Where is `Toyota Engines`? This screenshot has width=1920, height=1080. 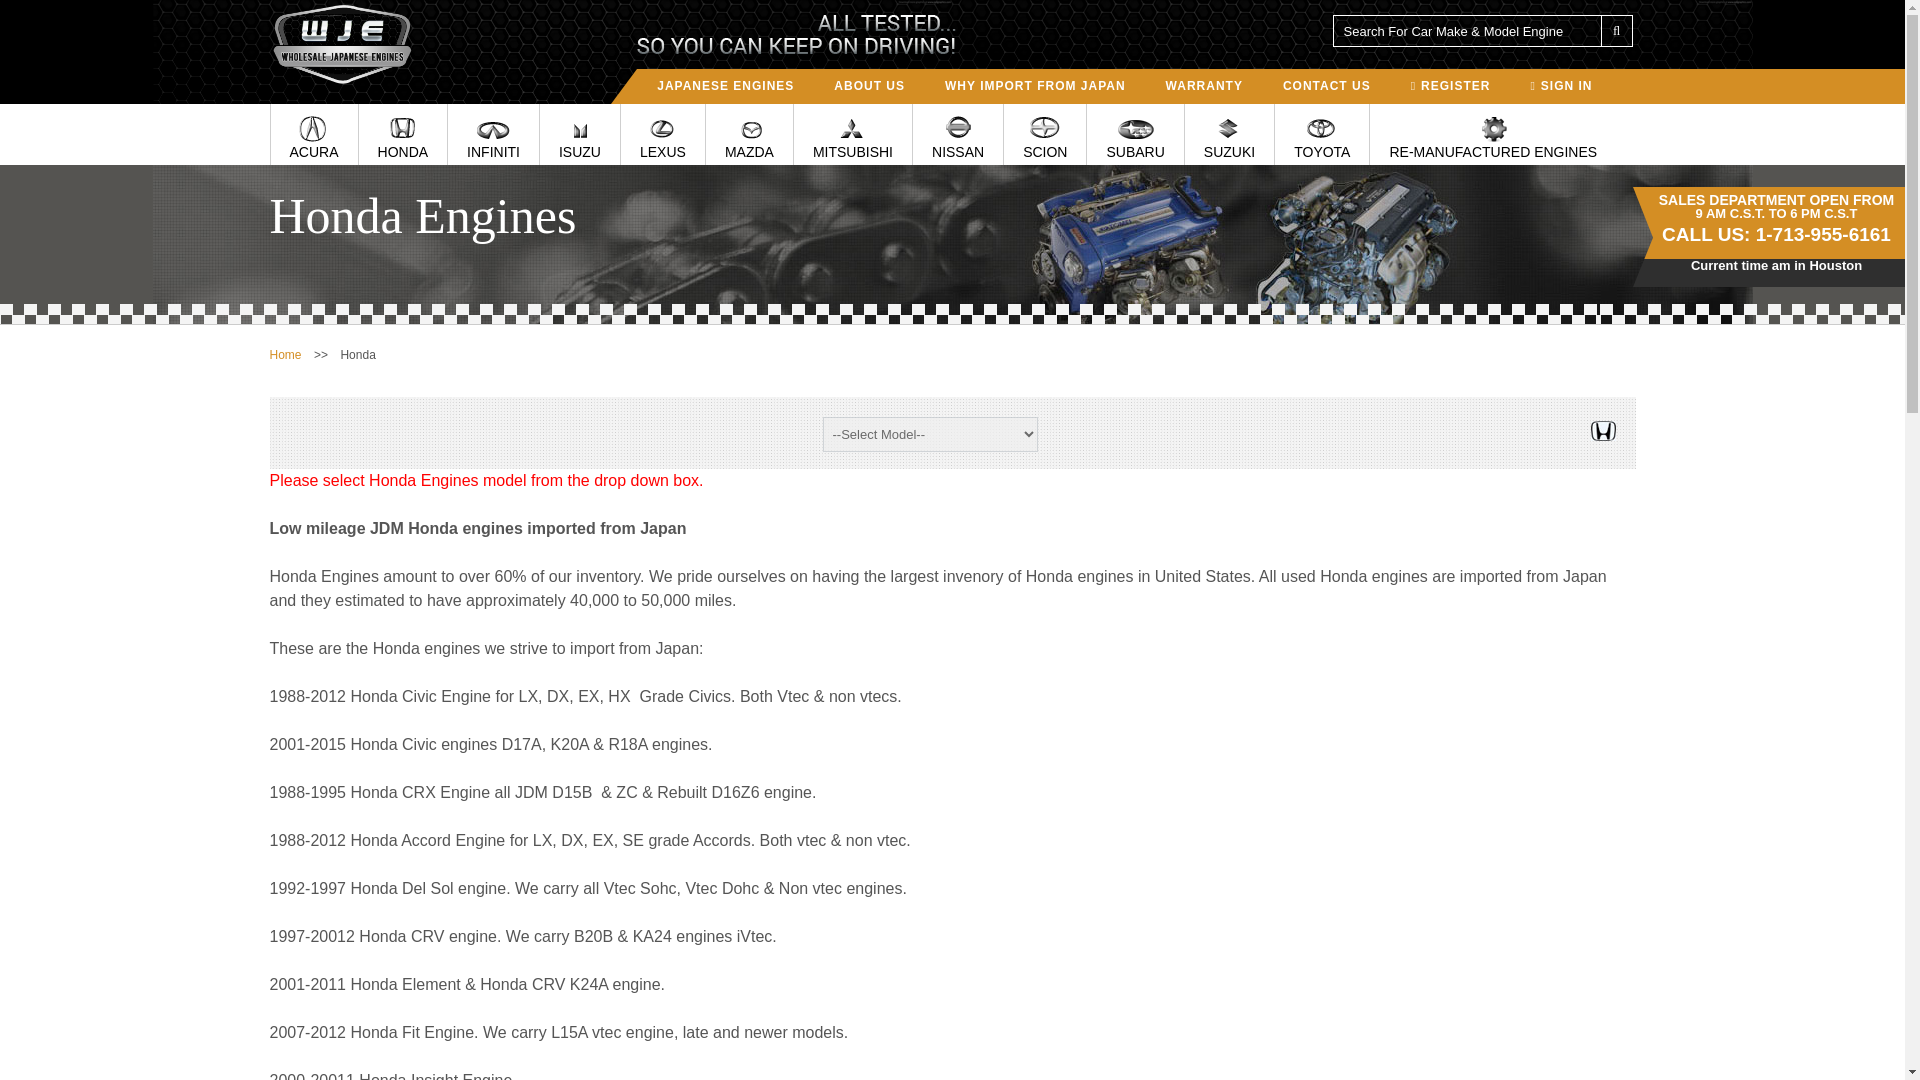 Toyota Engines is located at coordinates (1321, 134).